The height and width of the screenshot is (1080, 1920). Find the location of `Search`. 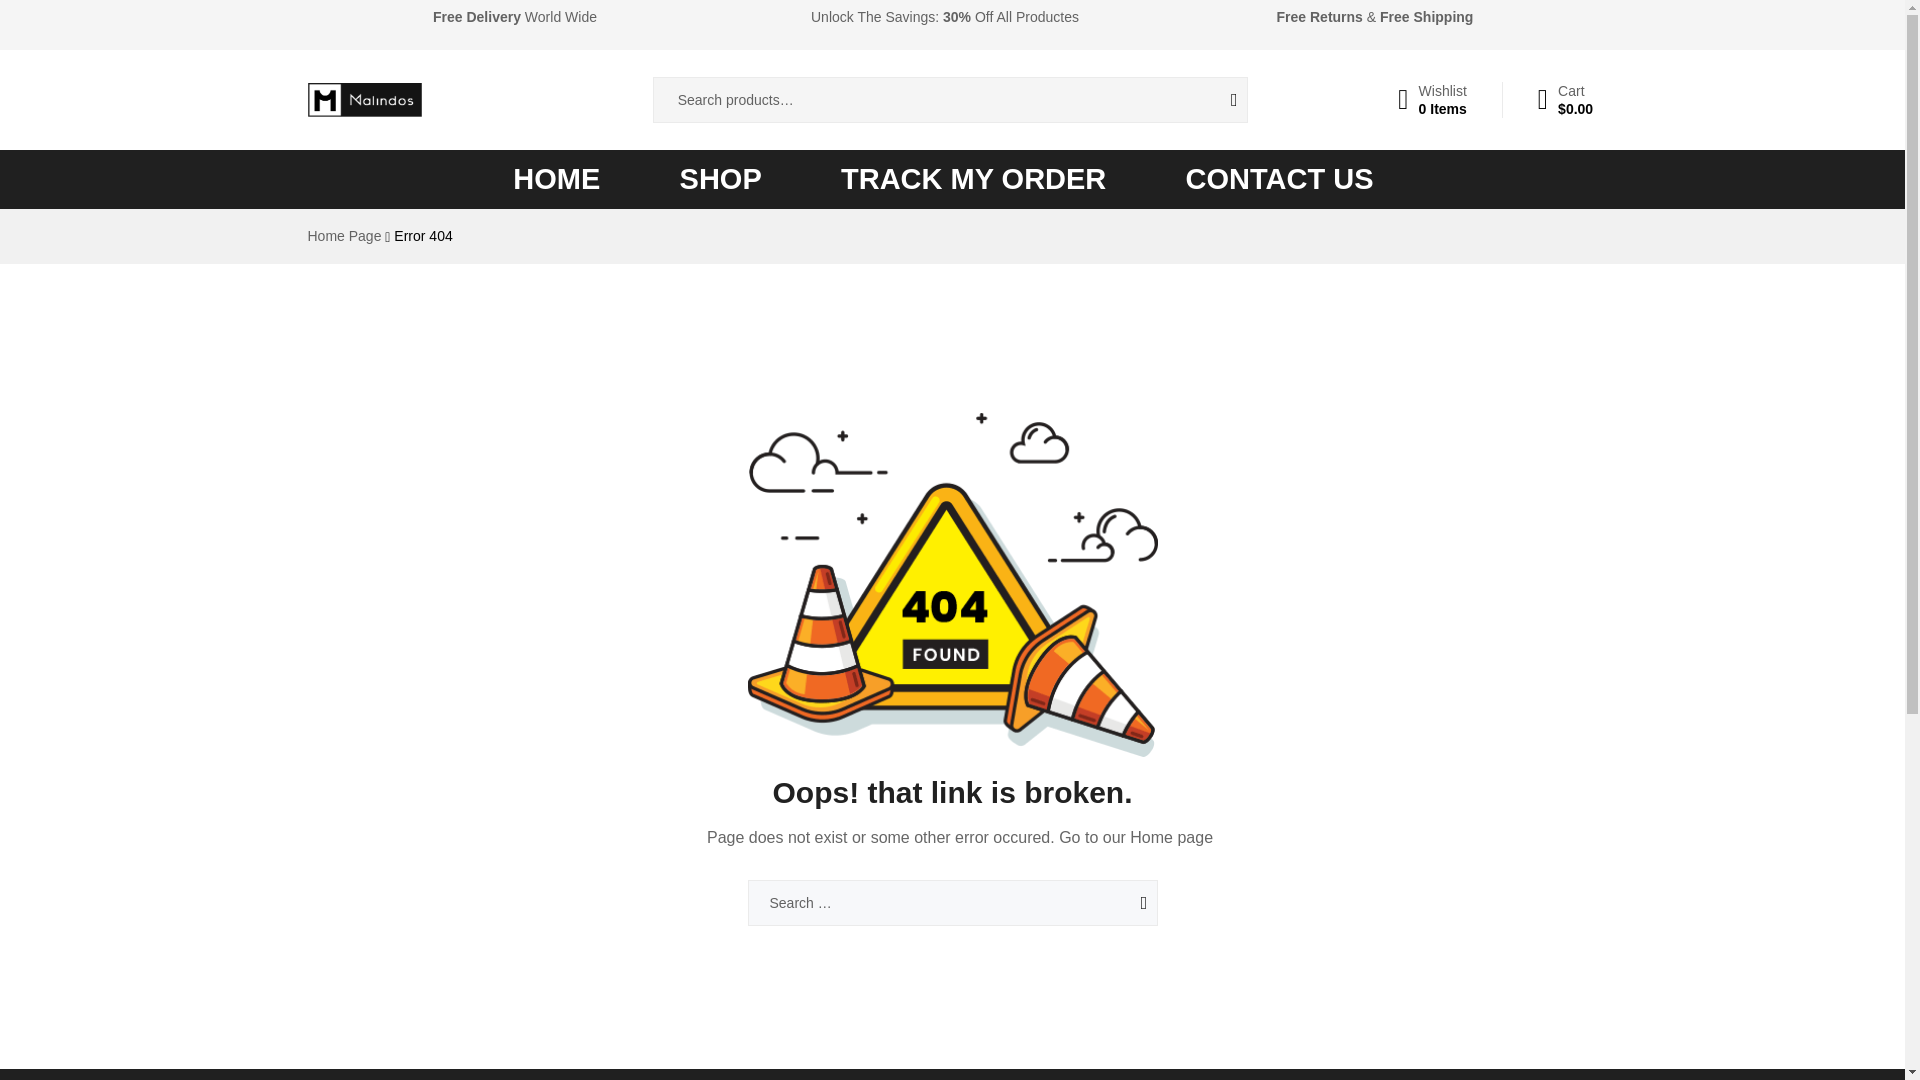

Search is located at coordinates (1117, 902).